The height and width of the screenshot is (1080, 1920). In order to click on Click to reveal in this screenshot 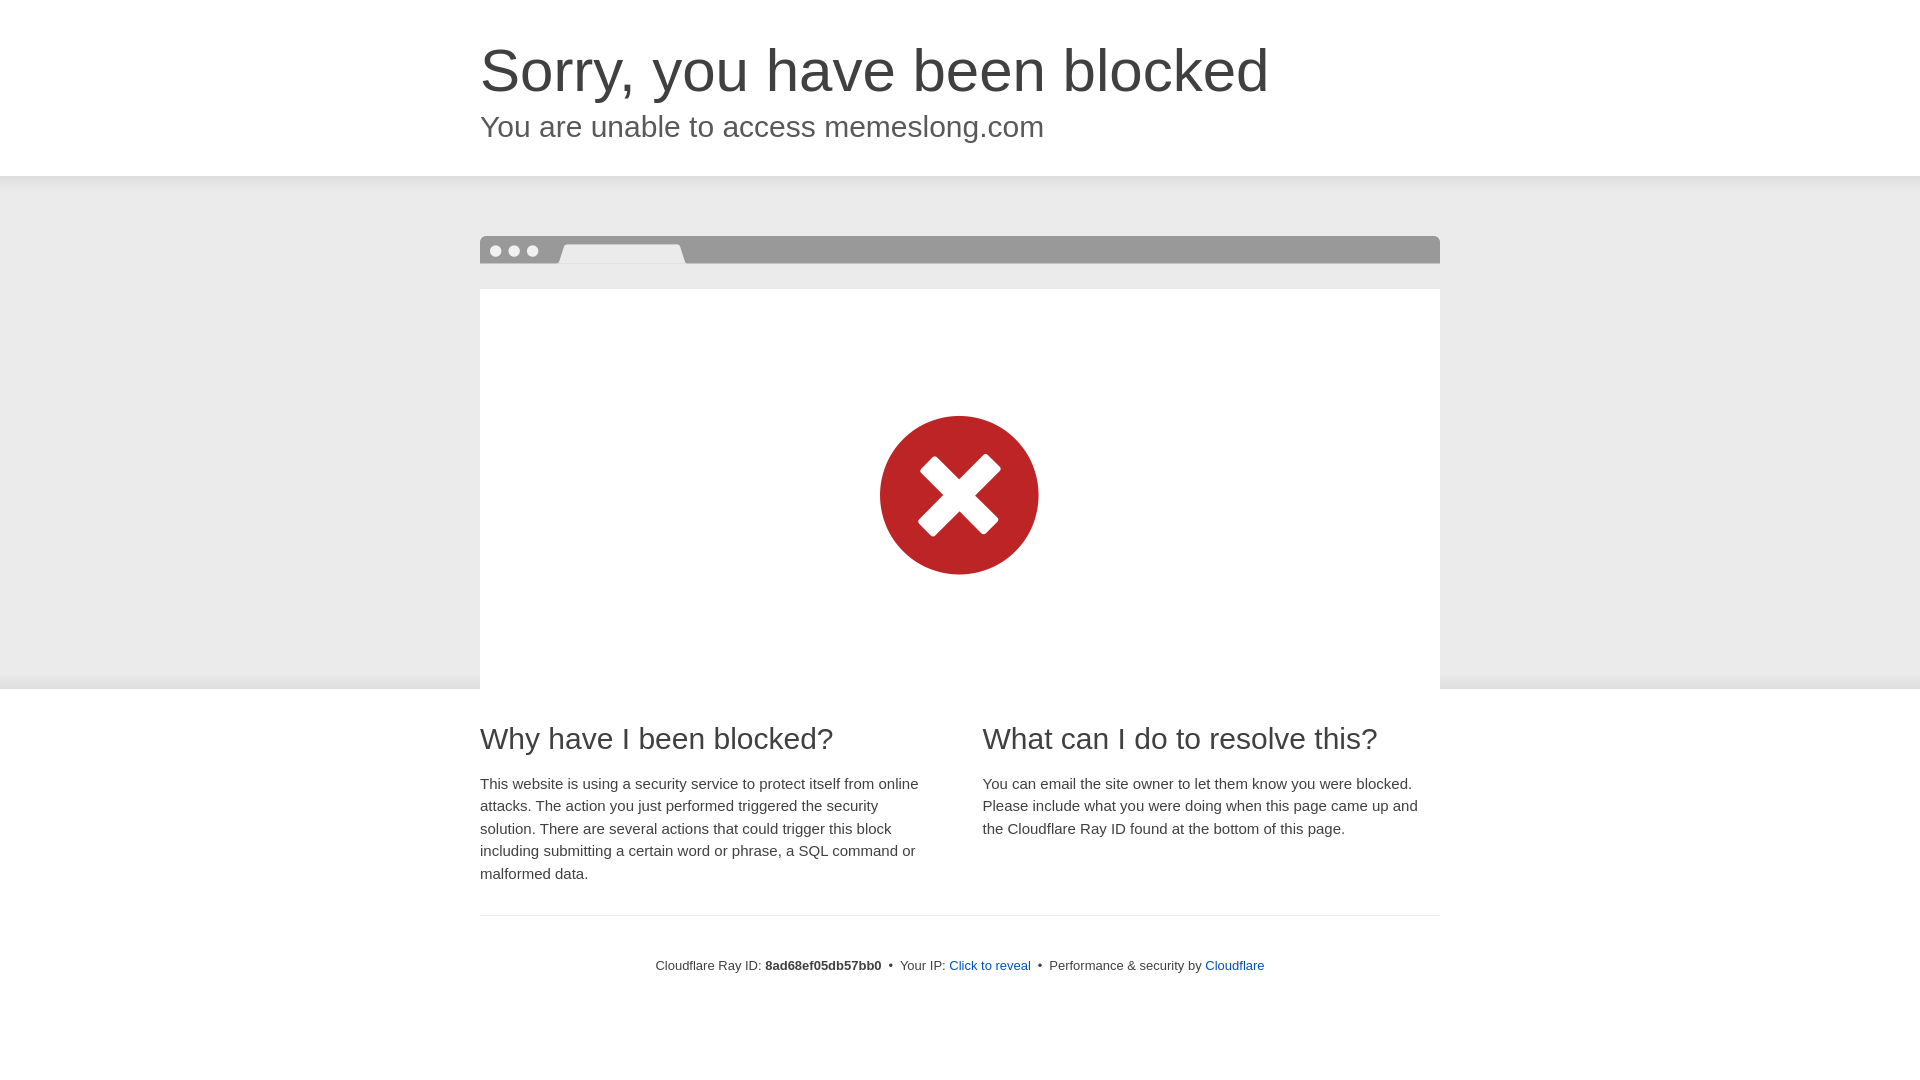, I will do `click(990, 966)`.